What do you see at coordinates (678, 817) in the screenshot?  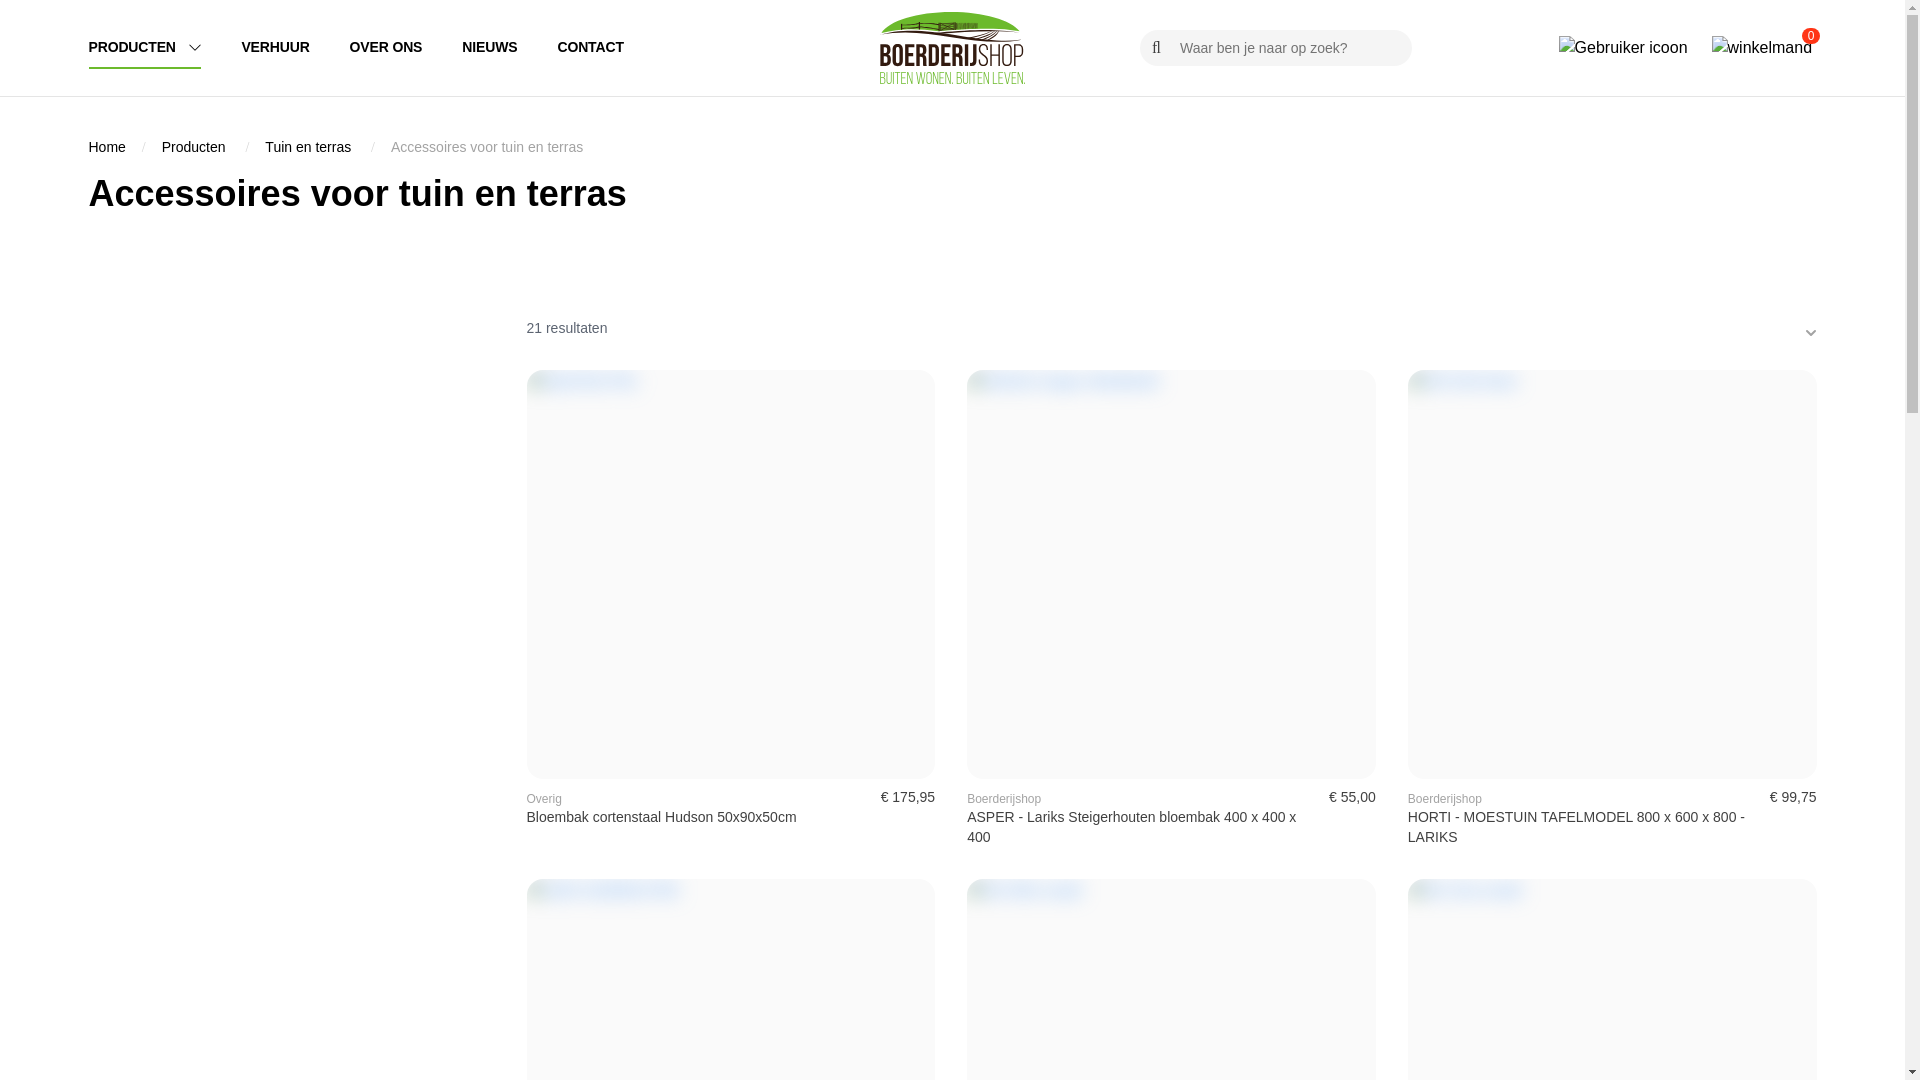 I see `Bloembak cortenstaal Hudson 50x90x50cm` at bounding box center [678, 817].